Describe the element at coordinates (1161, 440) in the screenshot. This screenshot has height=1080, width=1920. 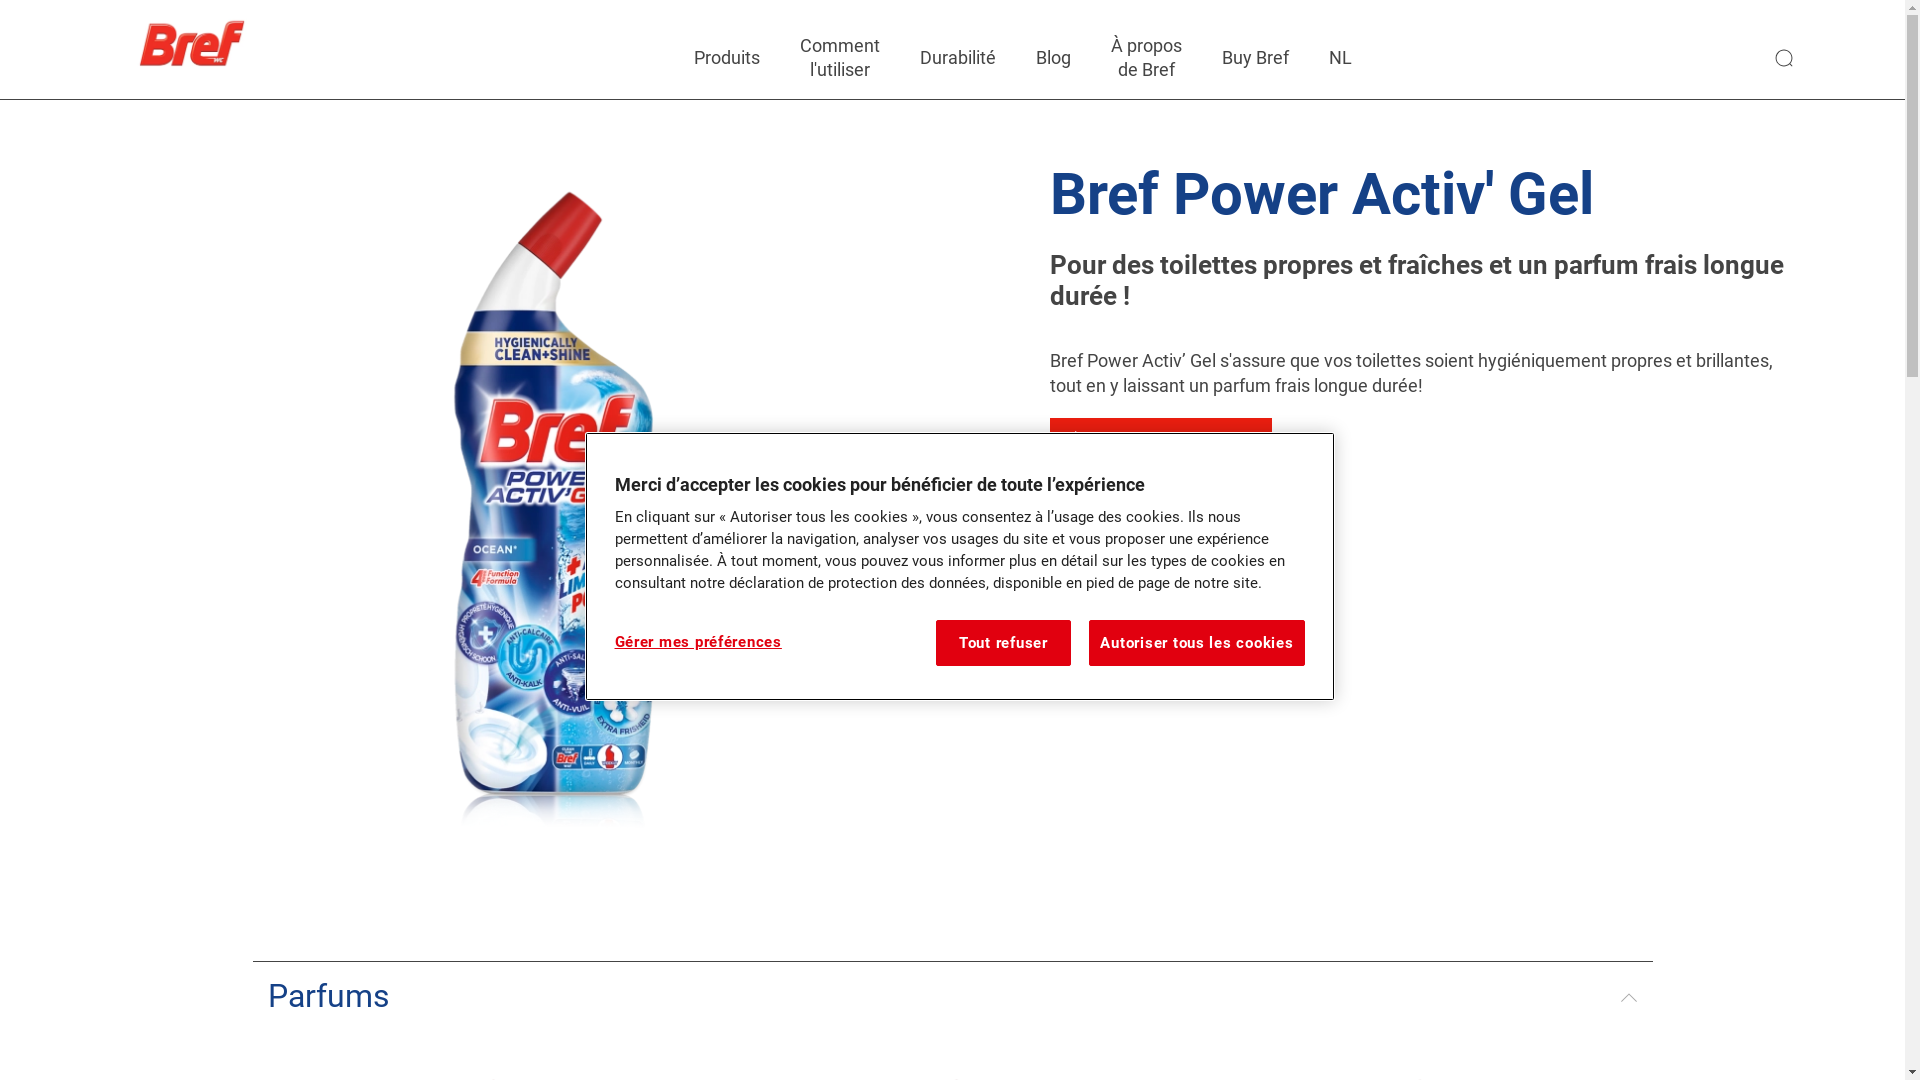
I see `Acheter maintenant` at that location.